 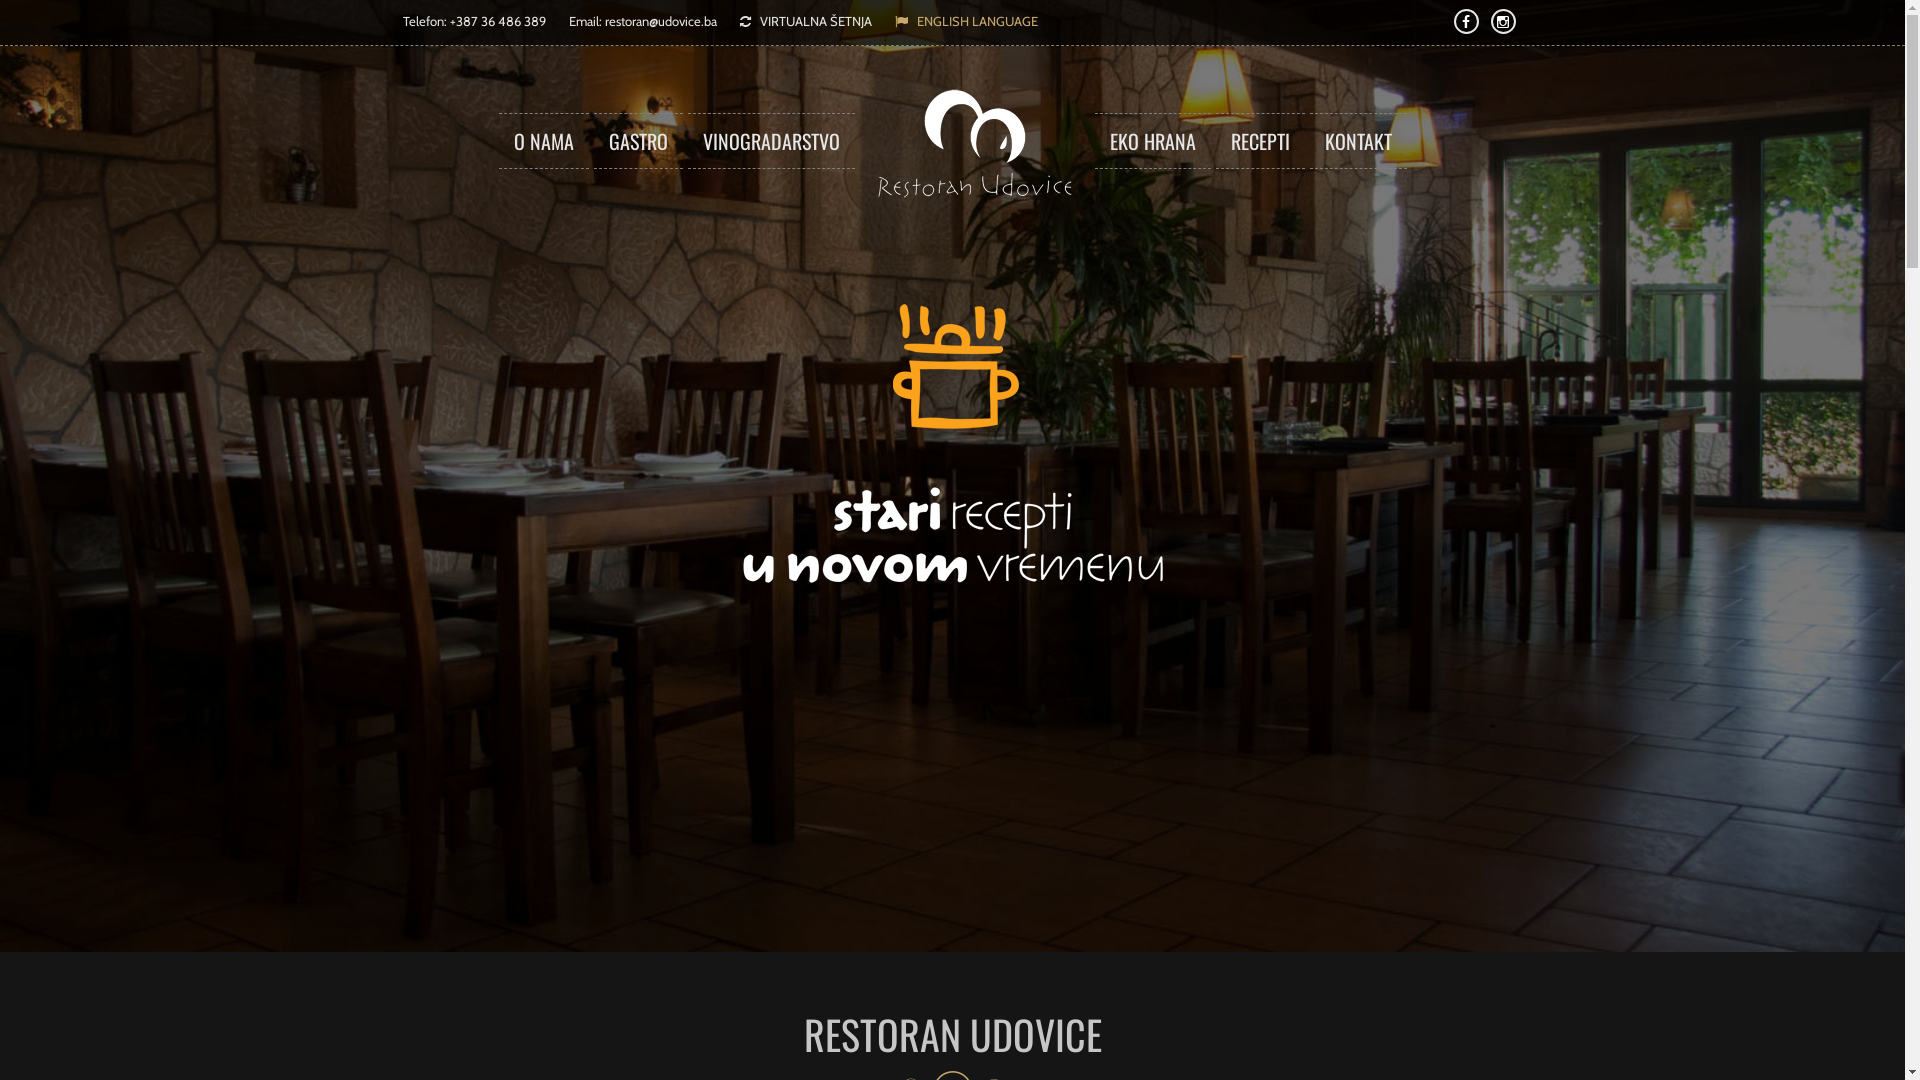 I want to click on VINOGRADARSTVO, so click(x=772, y=141).